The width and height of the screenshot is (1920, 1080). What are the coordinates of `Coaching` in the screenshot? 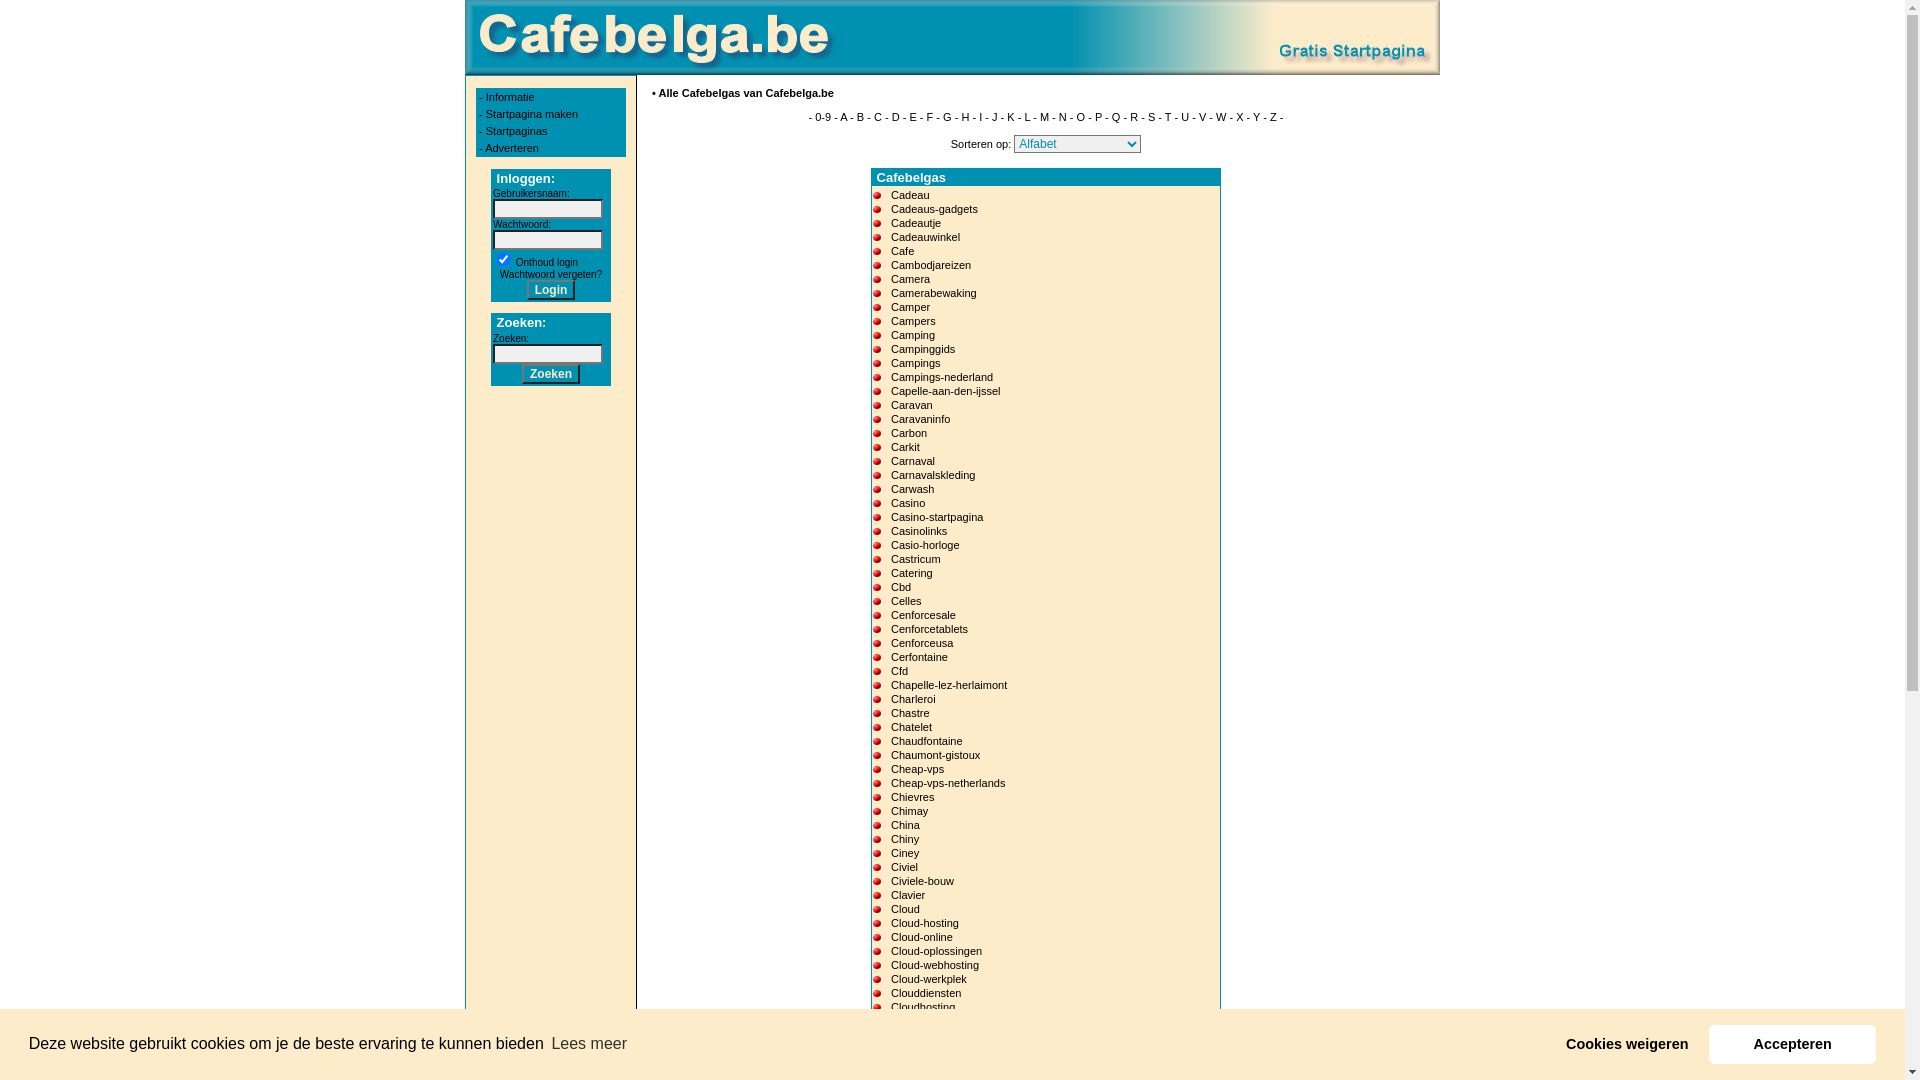 It's located at (914, 1063).